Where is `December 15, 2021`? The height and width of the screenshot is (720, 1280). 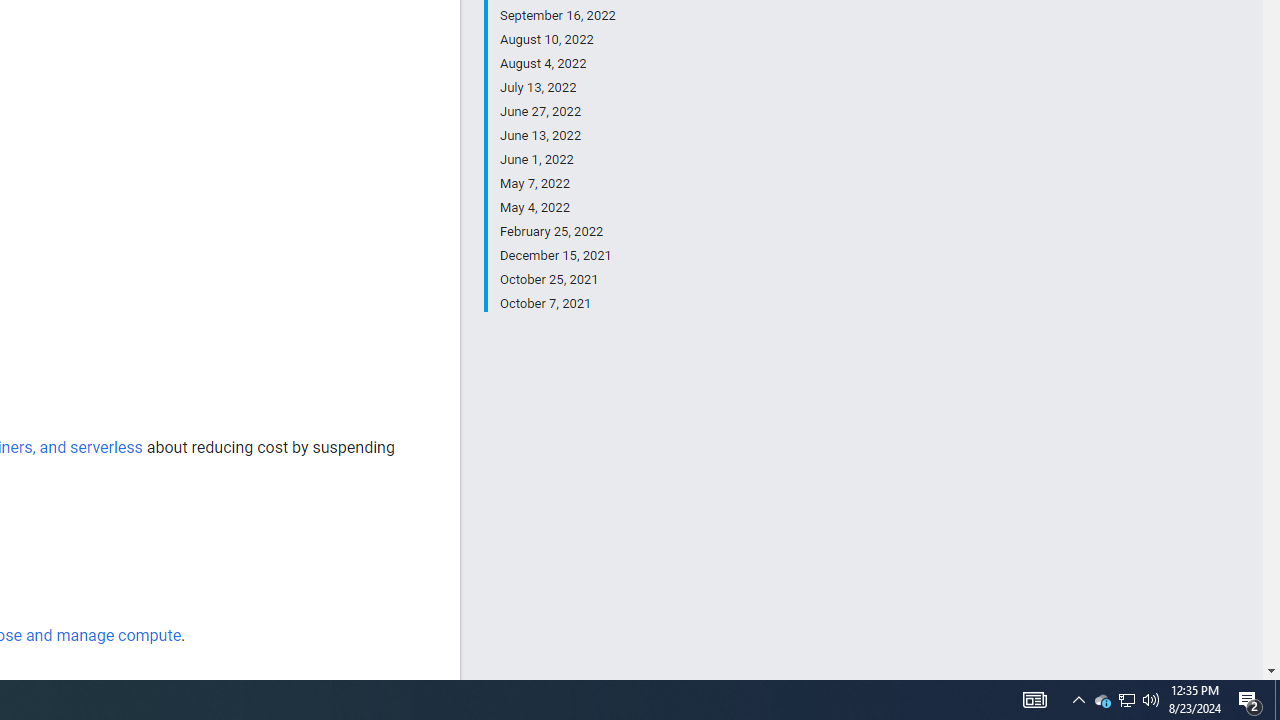
December 15, 2021 is located at coordinates (557, 256).